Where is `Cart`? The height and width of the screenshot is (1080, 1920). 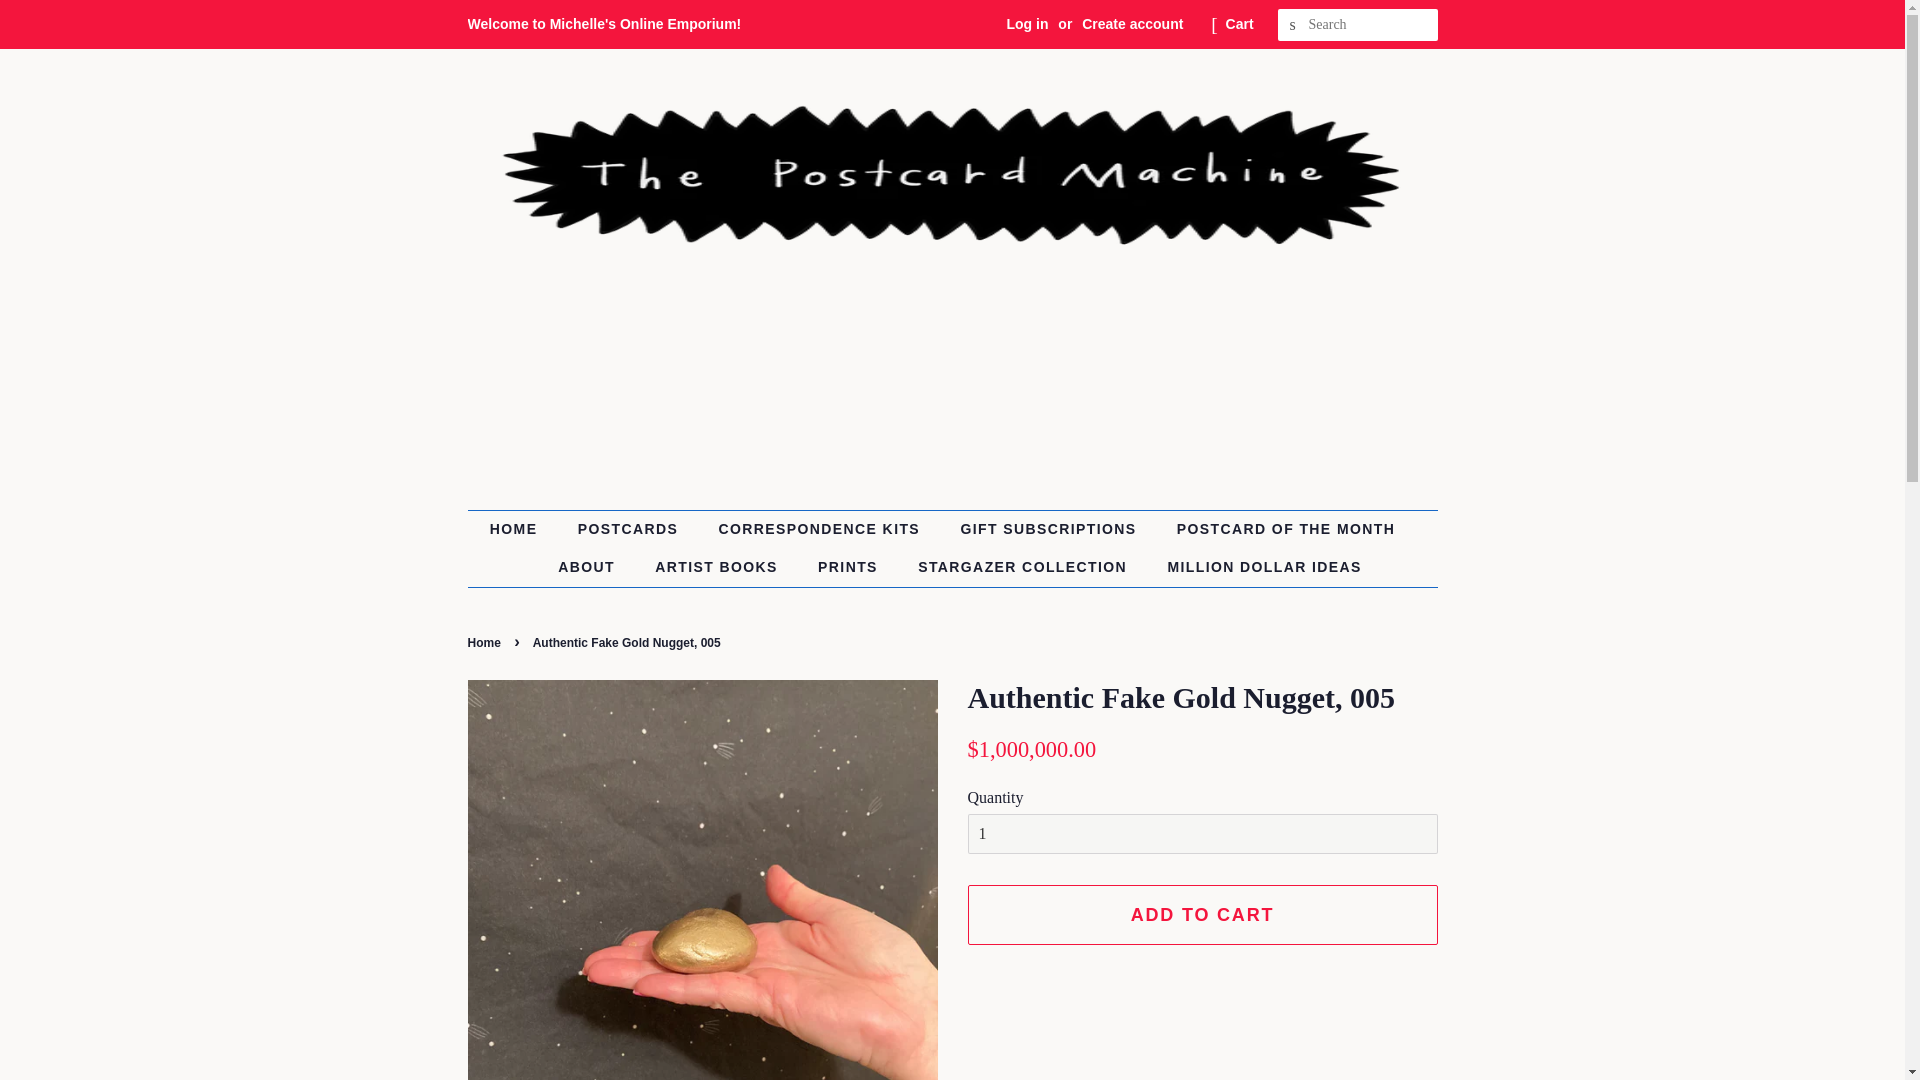
Cart is located at coordinates (1240, 24).